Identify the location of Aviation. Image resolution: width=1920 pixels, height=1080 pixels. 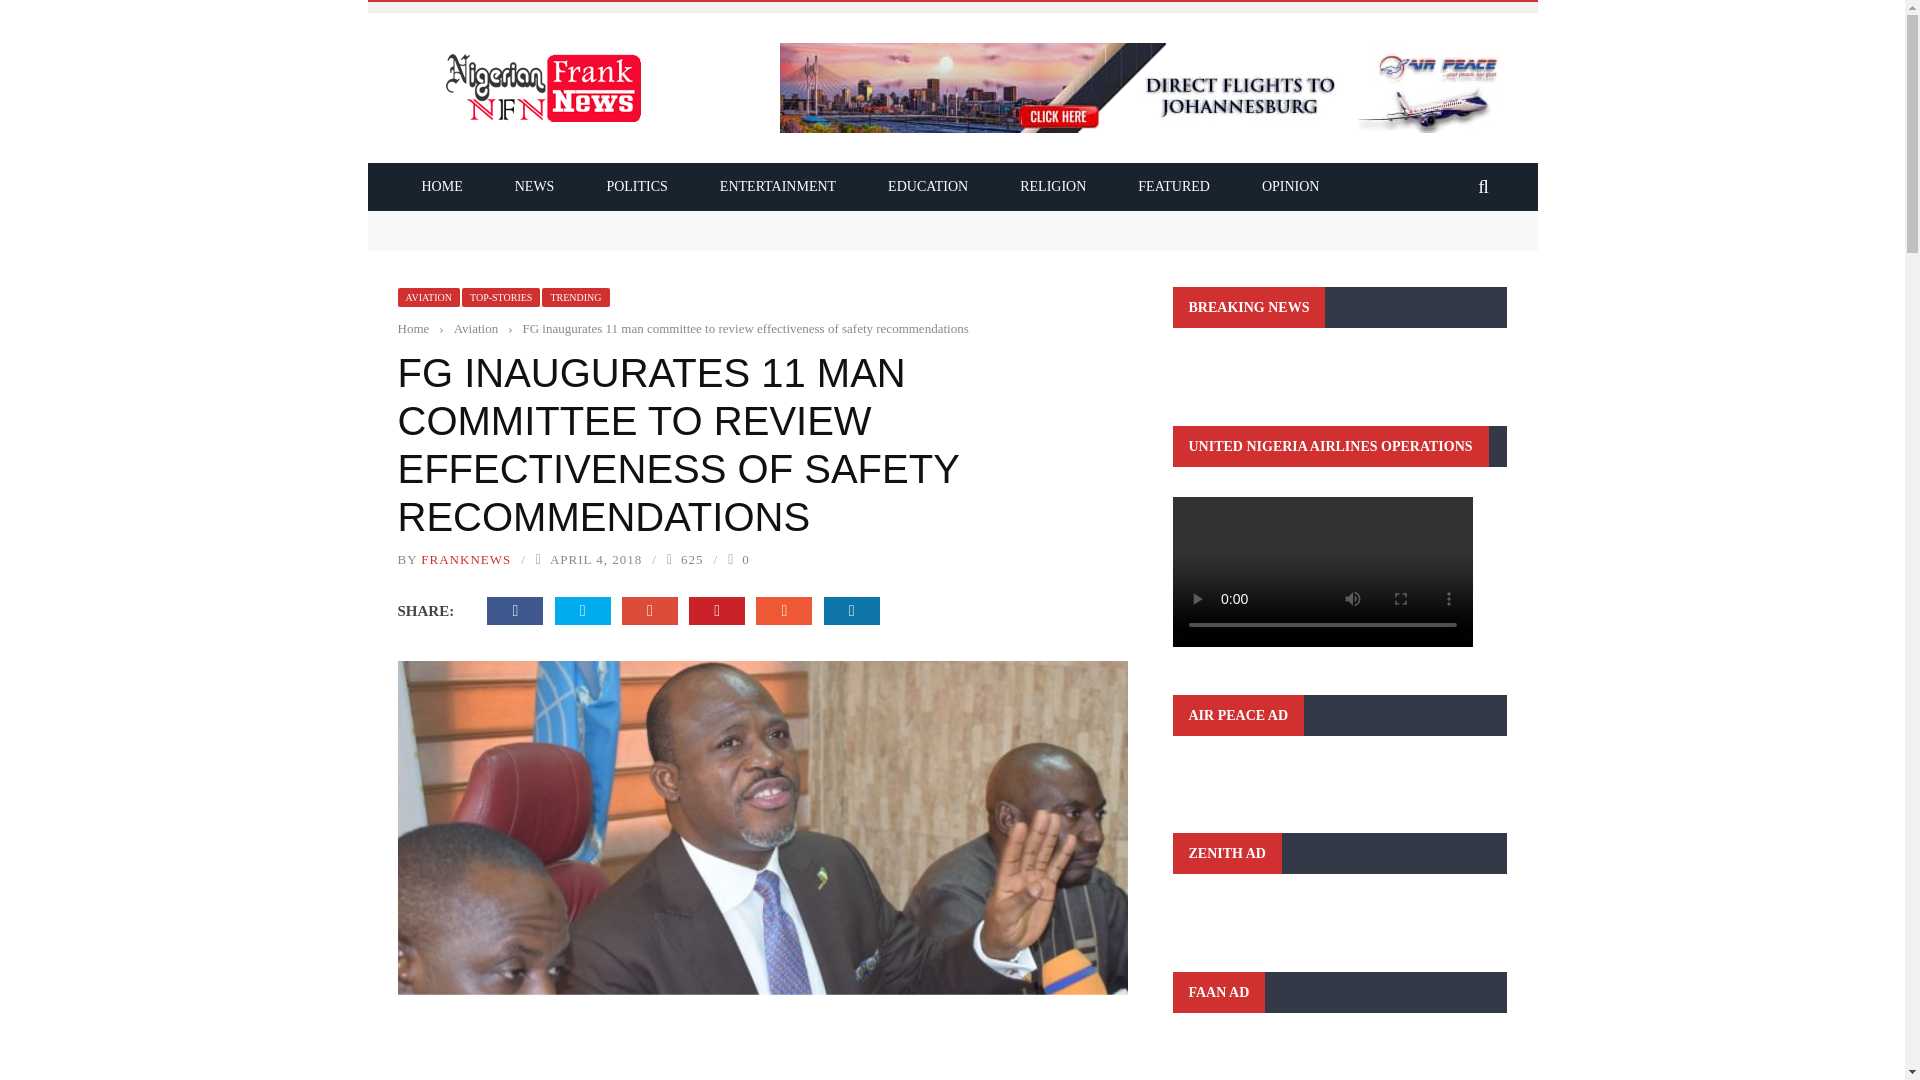
(476, 328).